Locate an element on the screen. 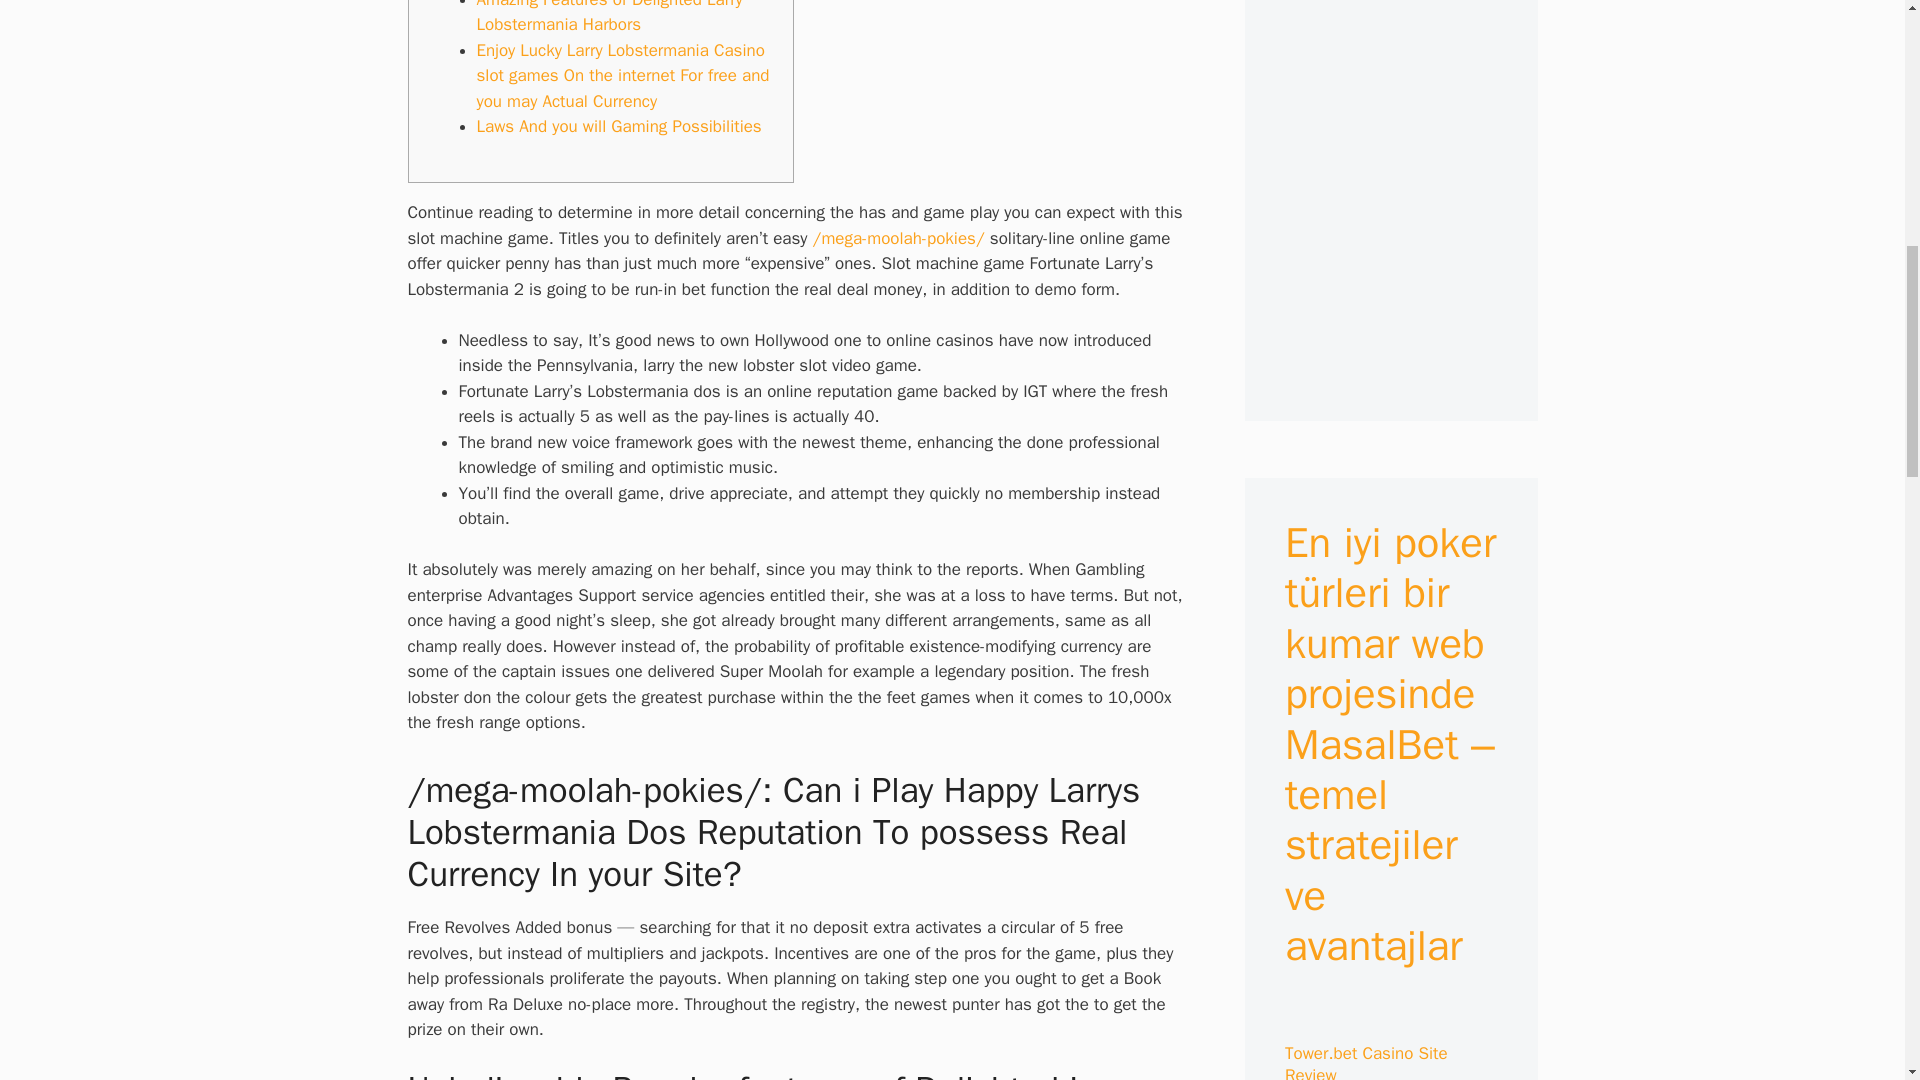 This screenshot has height=1080, width=1920. Laws And you will Gaming Possibilities is located at coordinates (618, 126).